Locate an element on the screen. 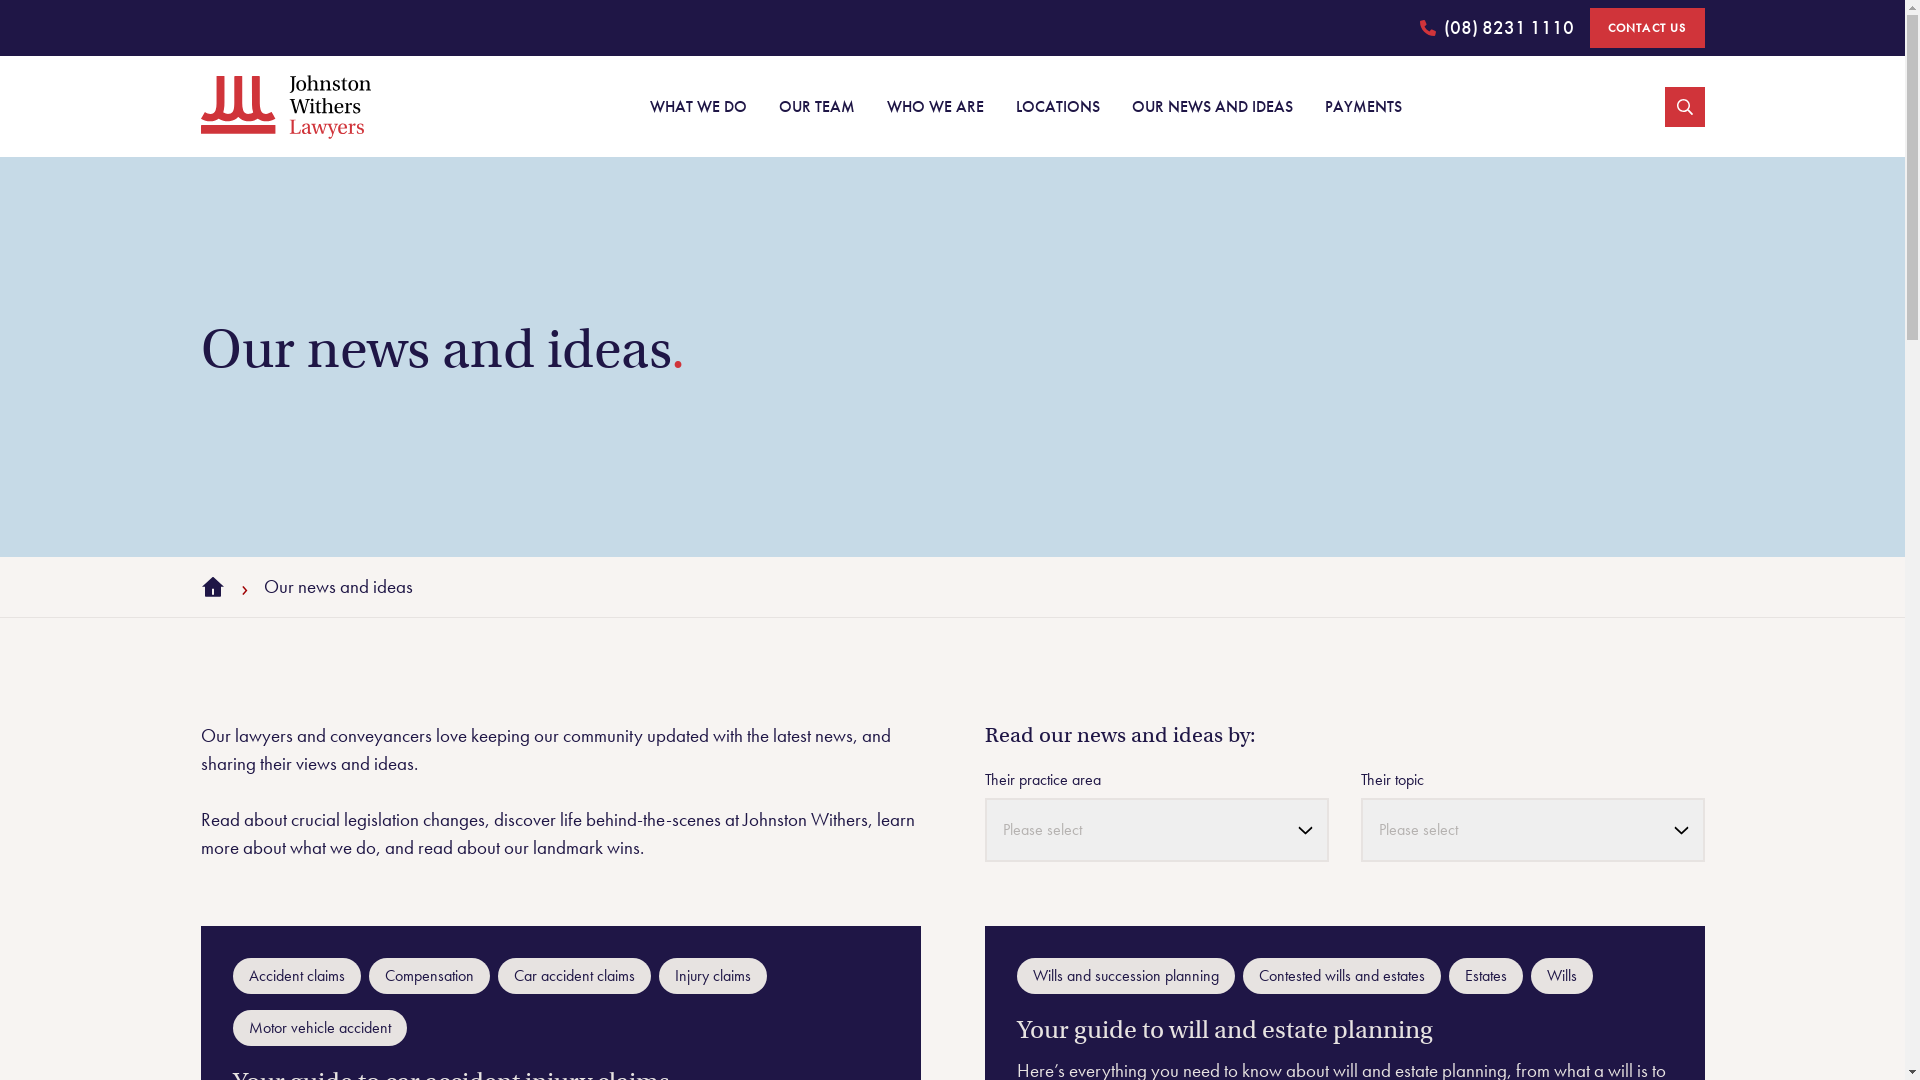 The image size is (1920, 1080). Motor vehicle accident is located at coordinates (319, 1028).